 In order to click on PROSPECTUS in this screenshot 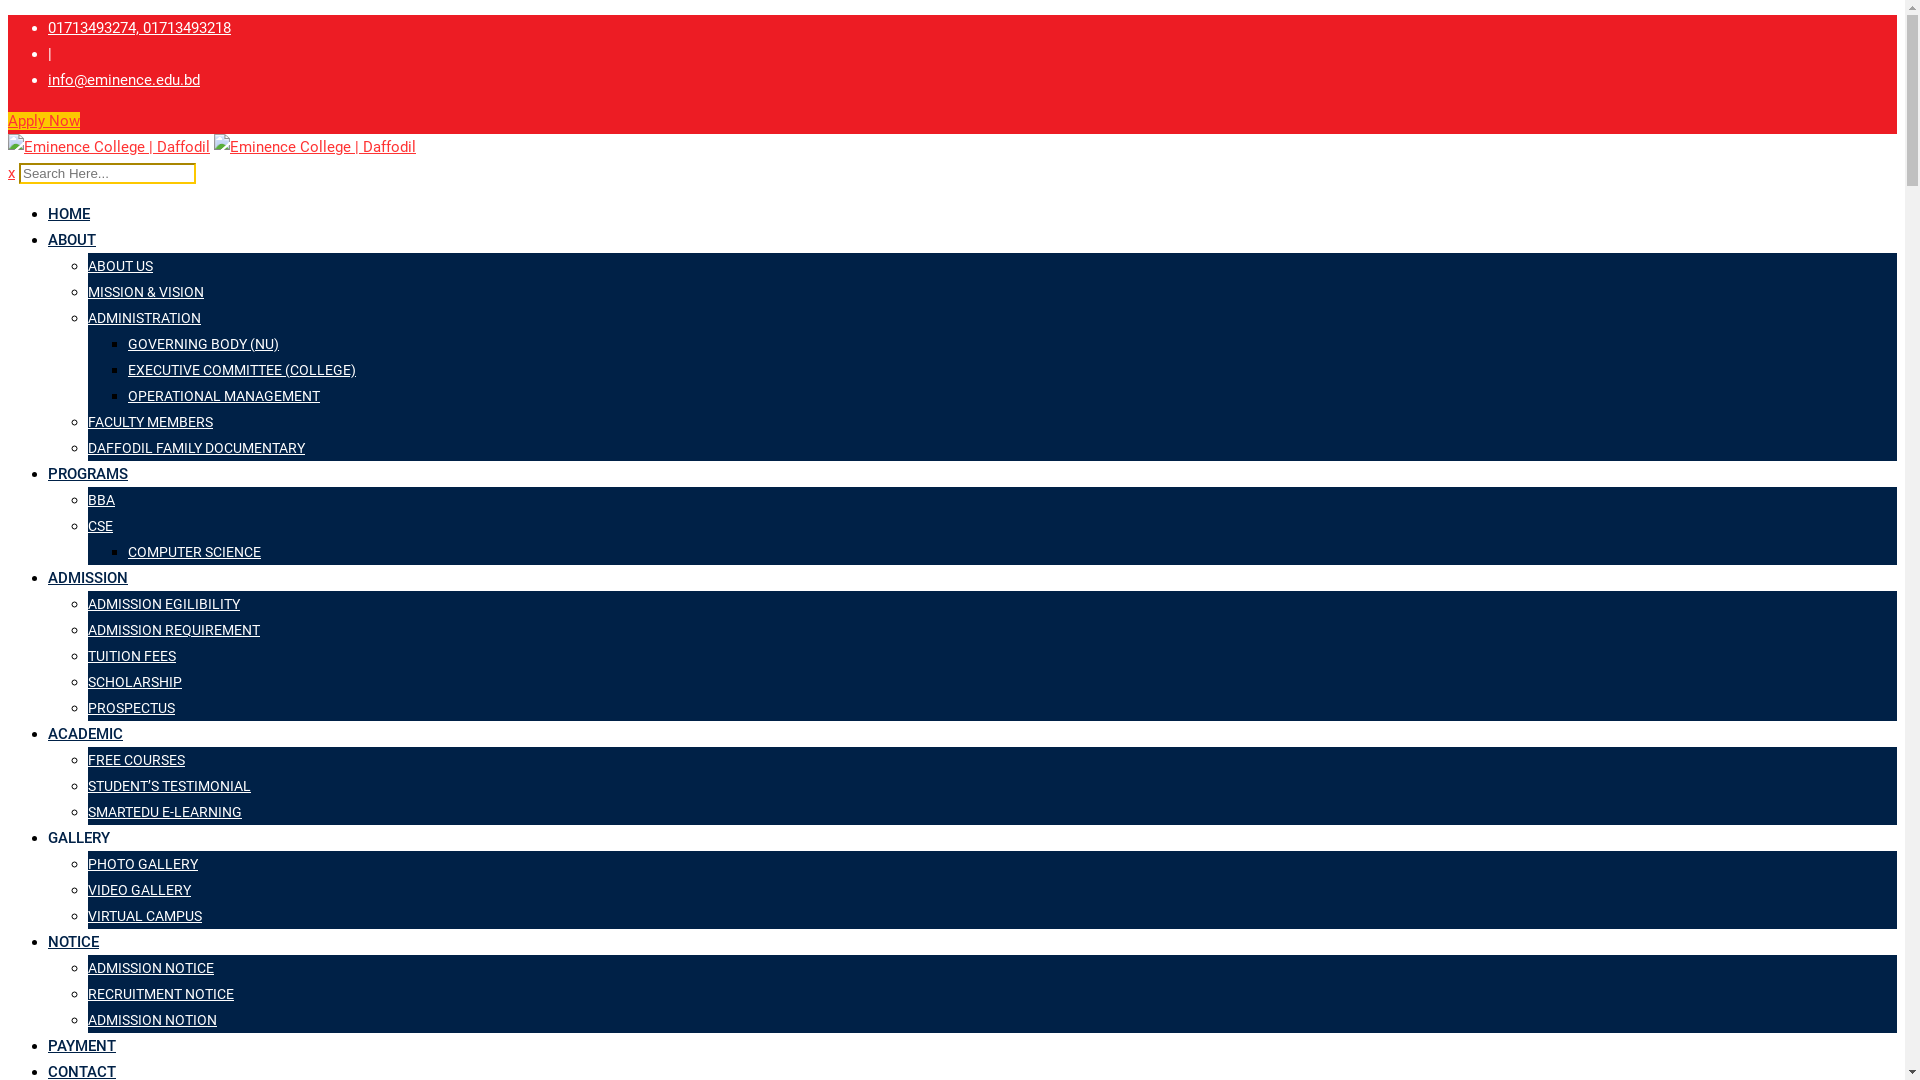, I will do `click(132, 708)`.